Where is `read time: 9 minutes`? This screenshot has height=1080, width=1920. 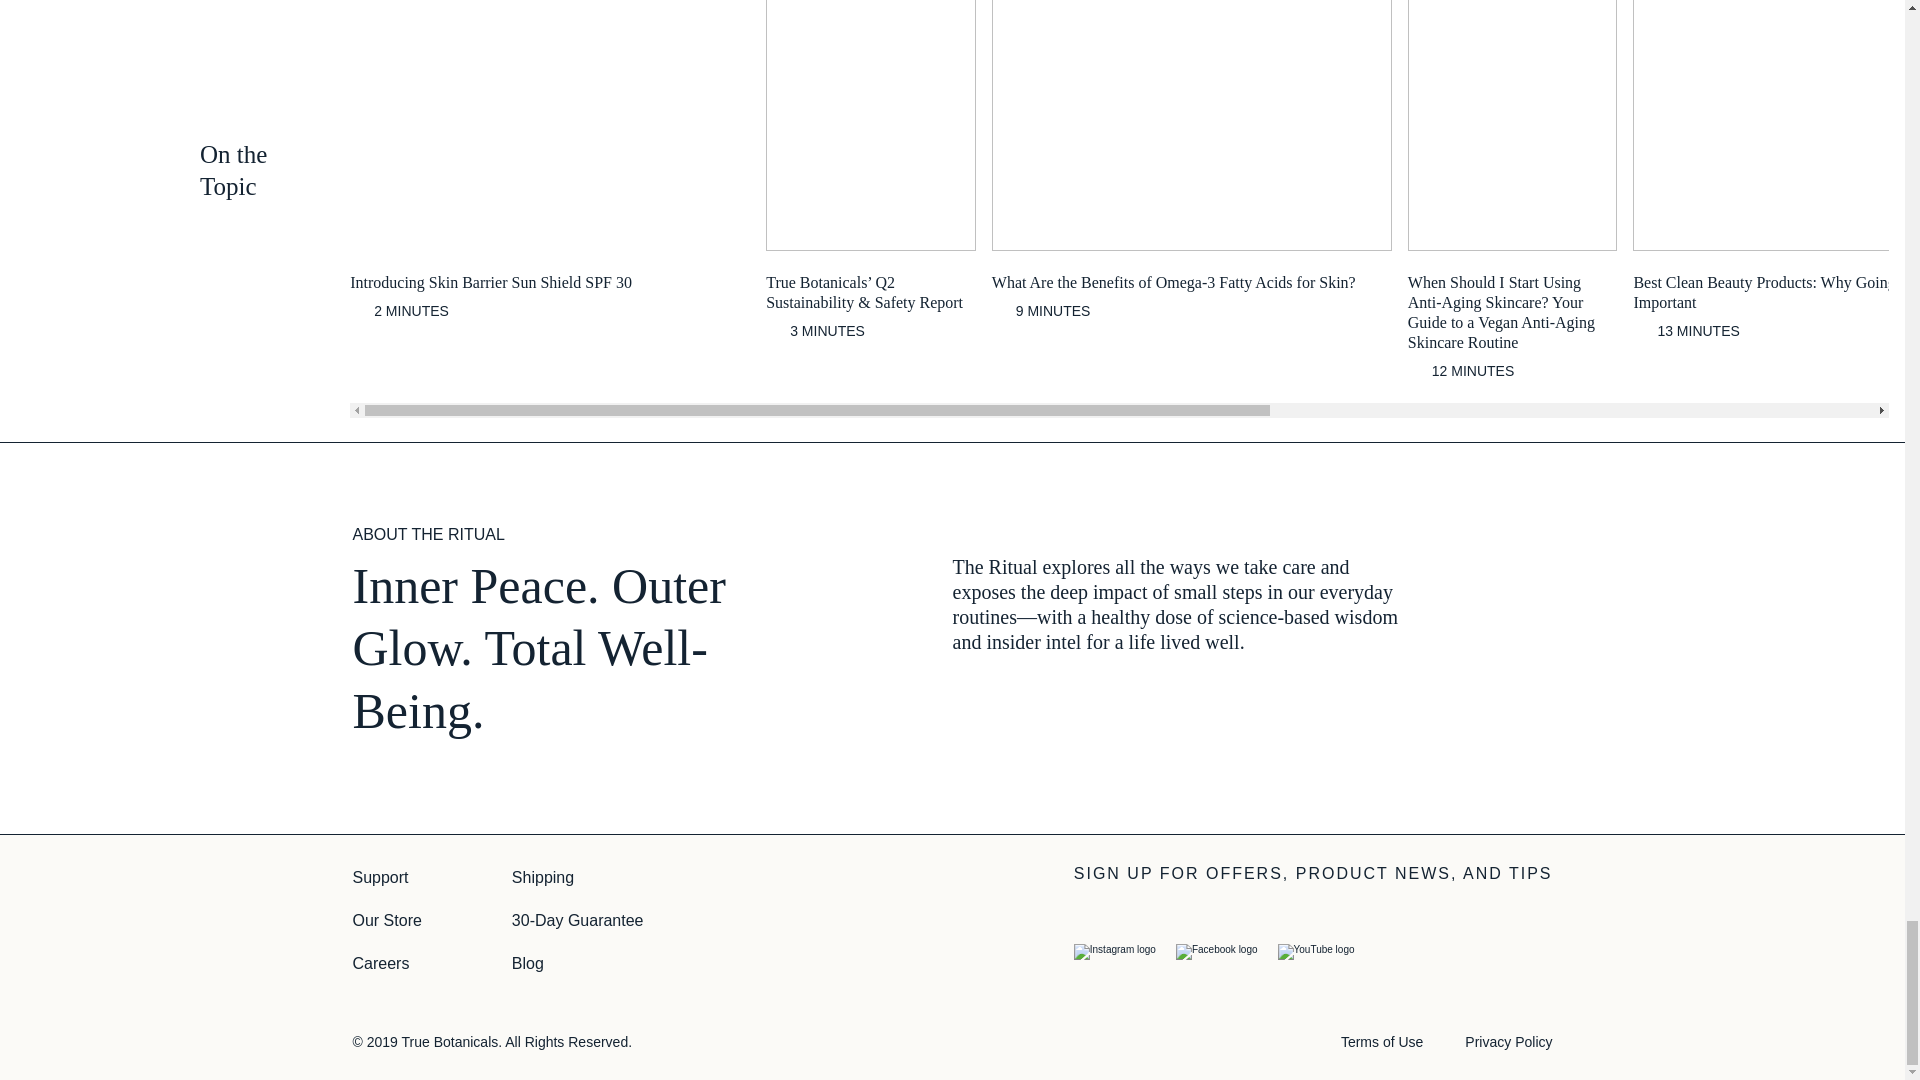 read time: 9 minutes is located at coordinates (1041, 311).